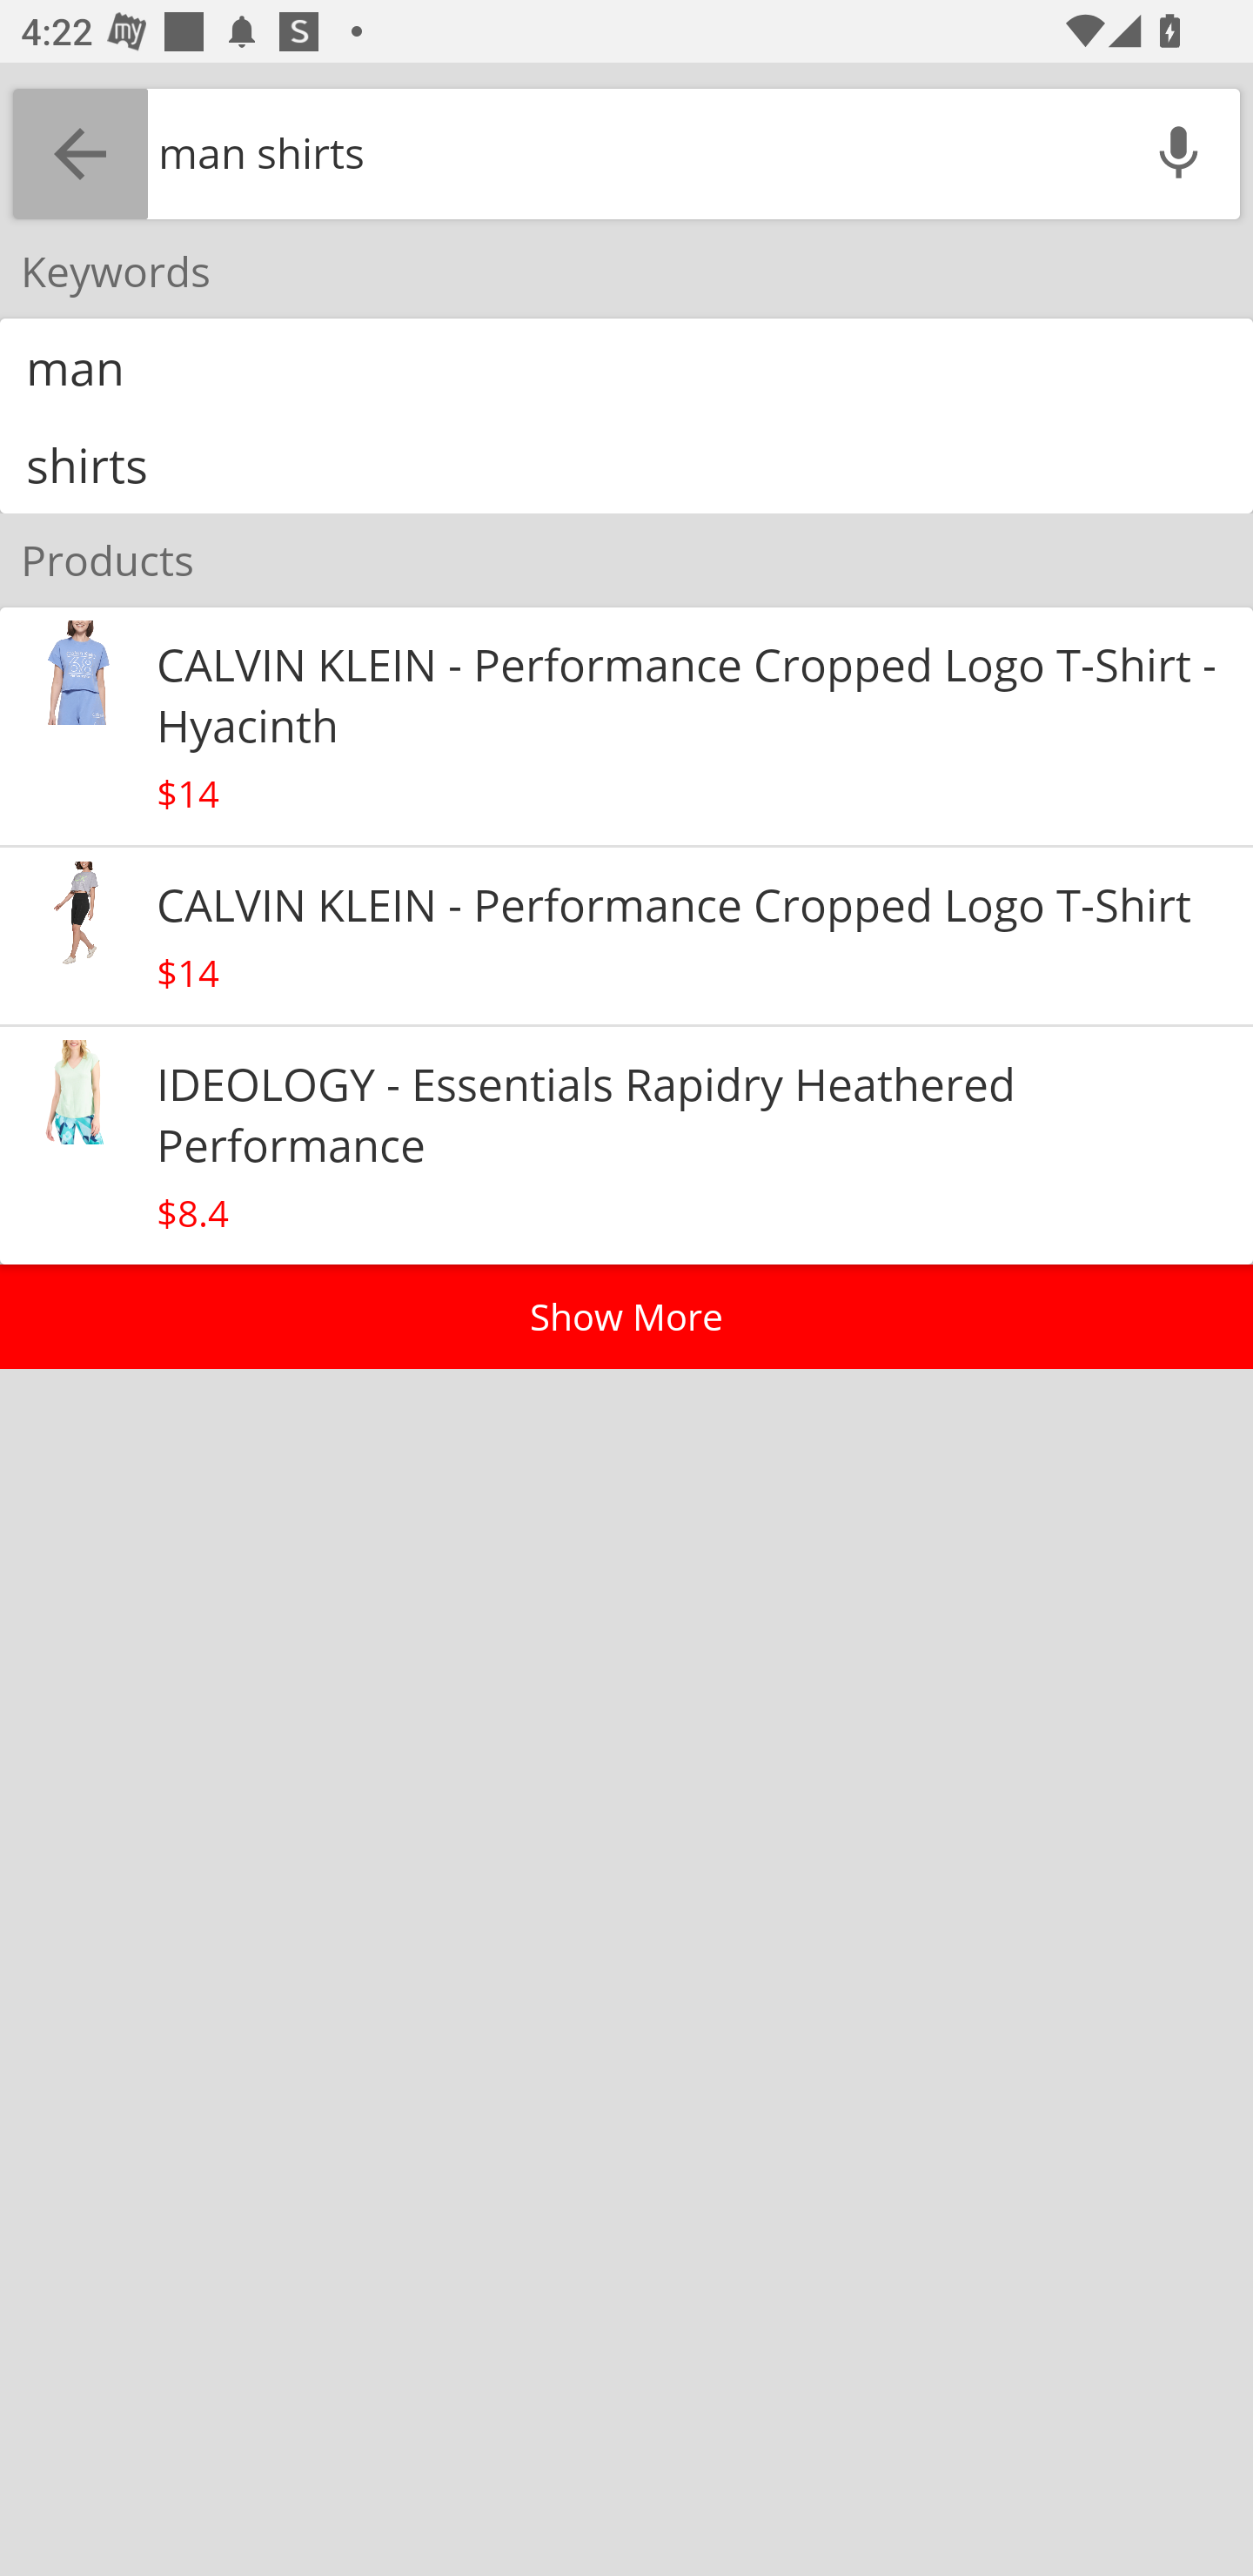 Image resolution: width=1253 pixels, height=2576 pixels. Describe the element at coordinates (626, 1316) in the screenshot. I see `Show More` at that location.